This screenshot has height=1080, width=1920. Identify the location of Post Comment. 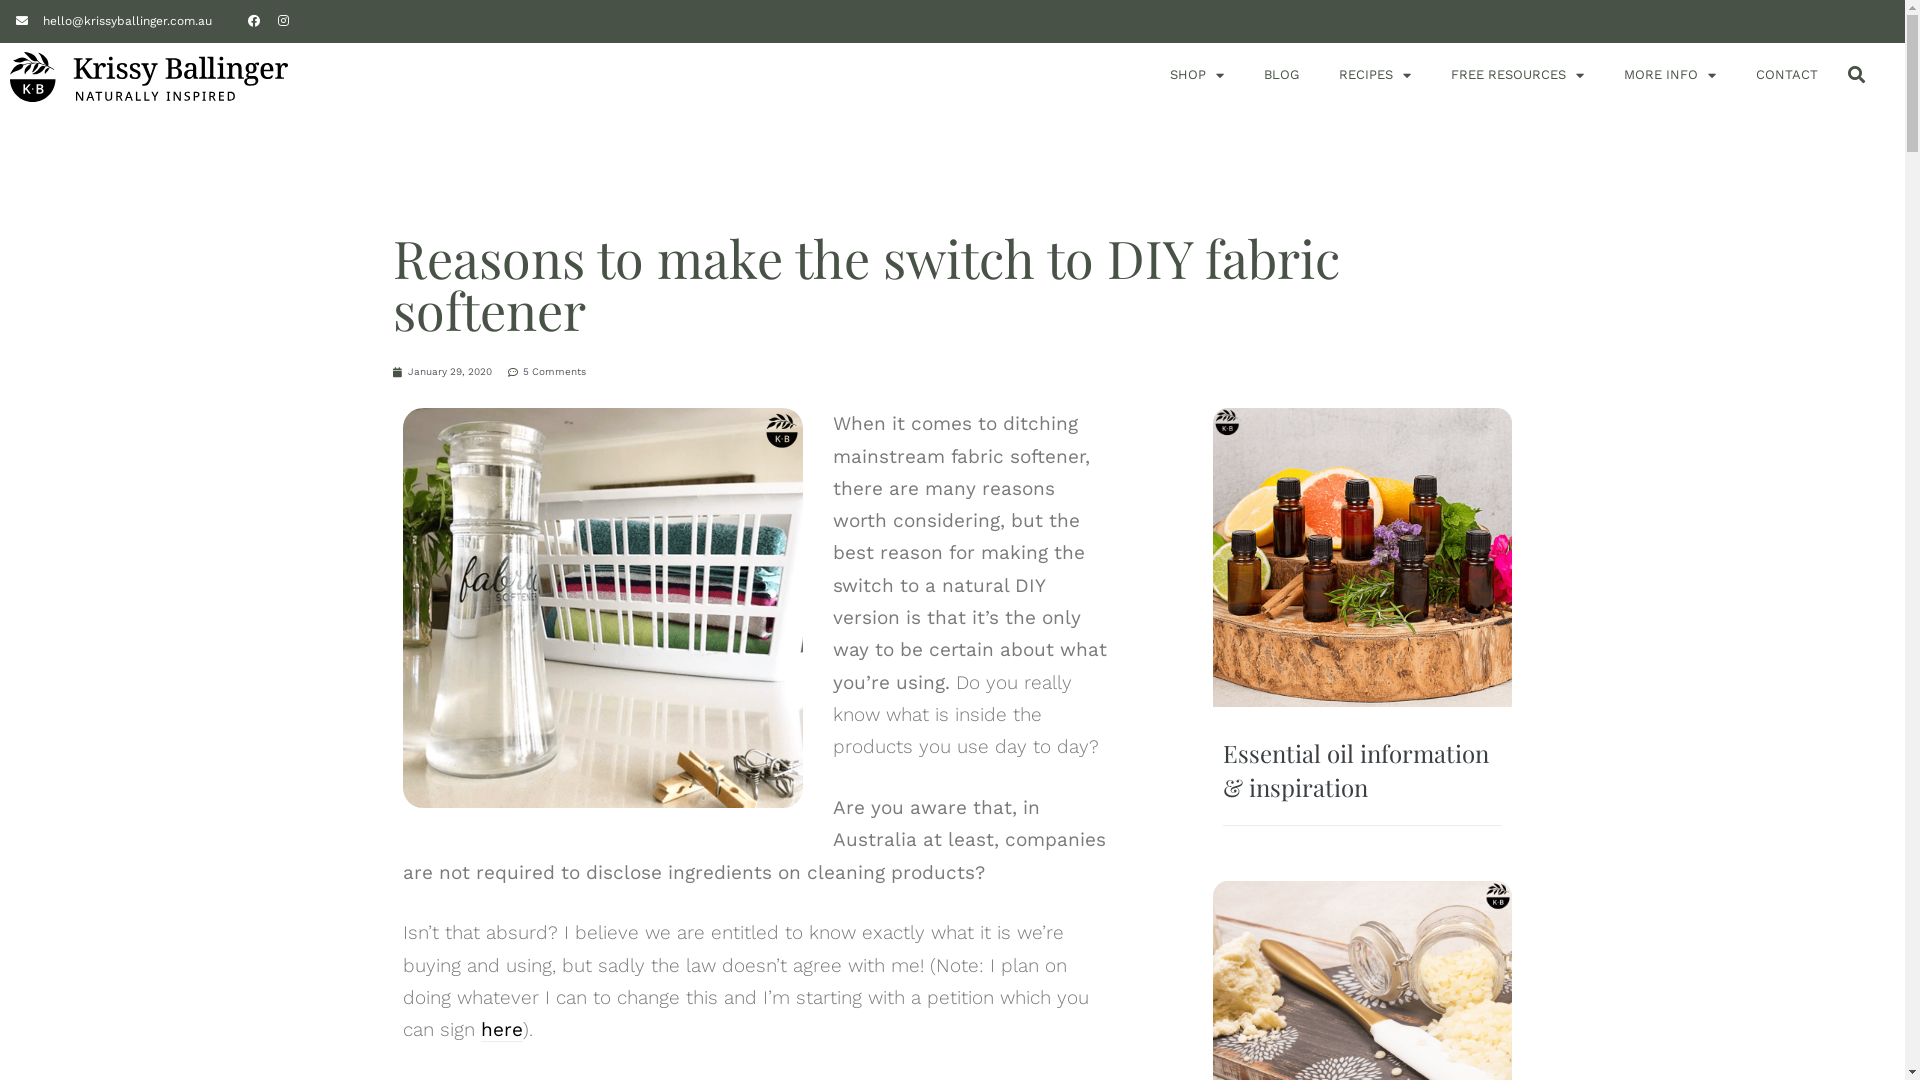
(66, 19).